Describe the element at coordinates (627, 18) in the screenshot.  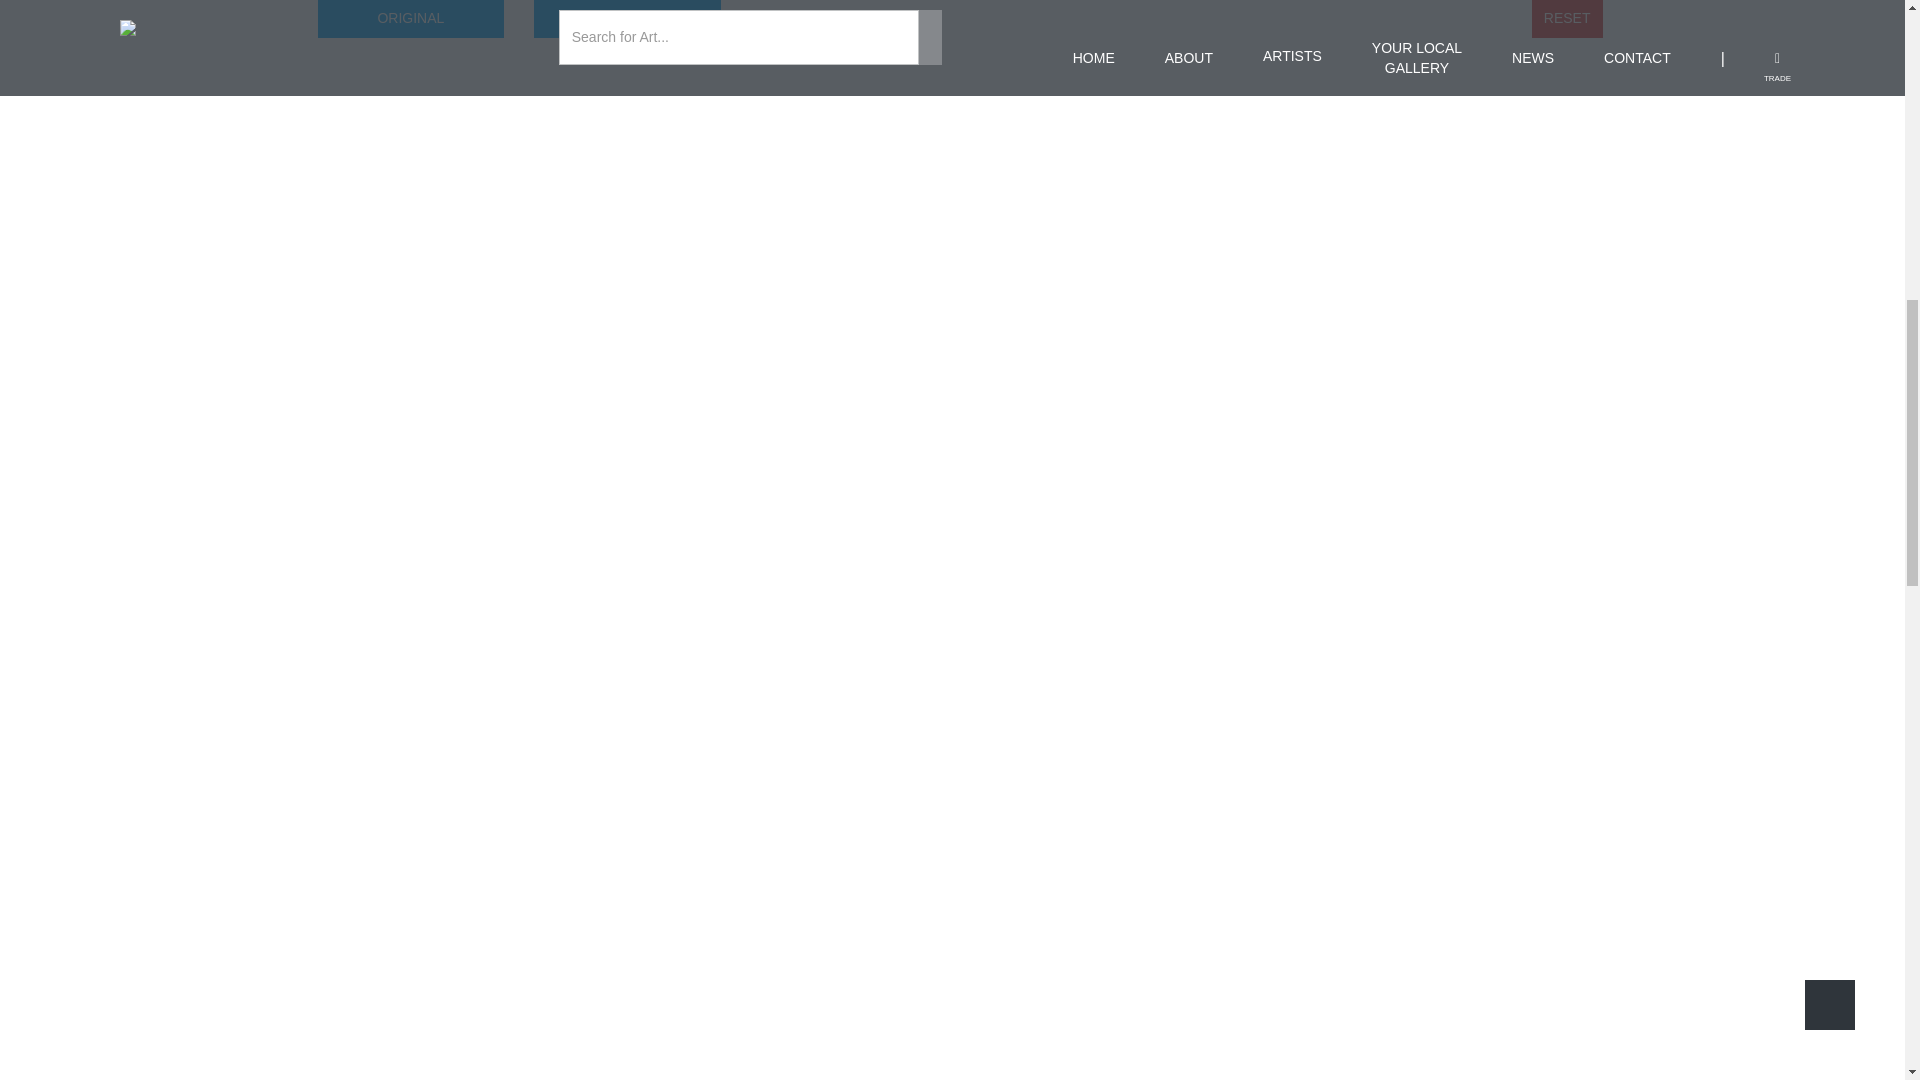
I see `LIMITED EDITION` at that location.